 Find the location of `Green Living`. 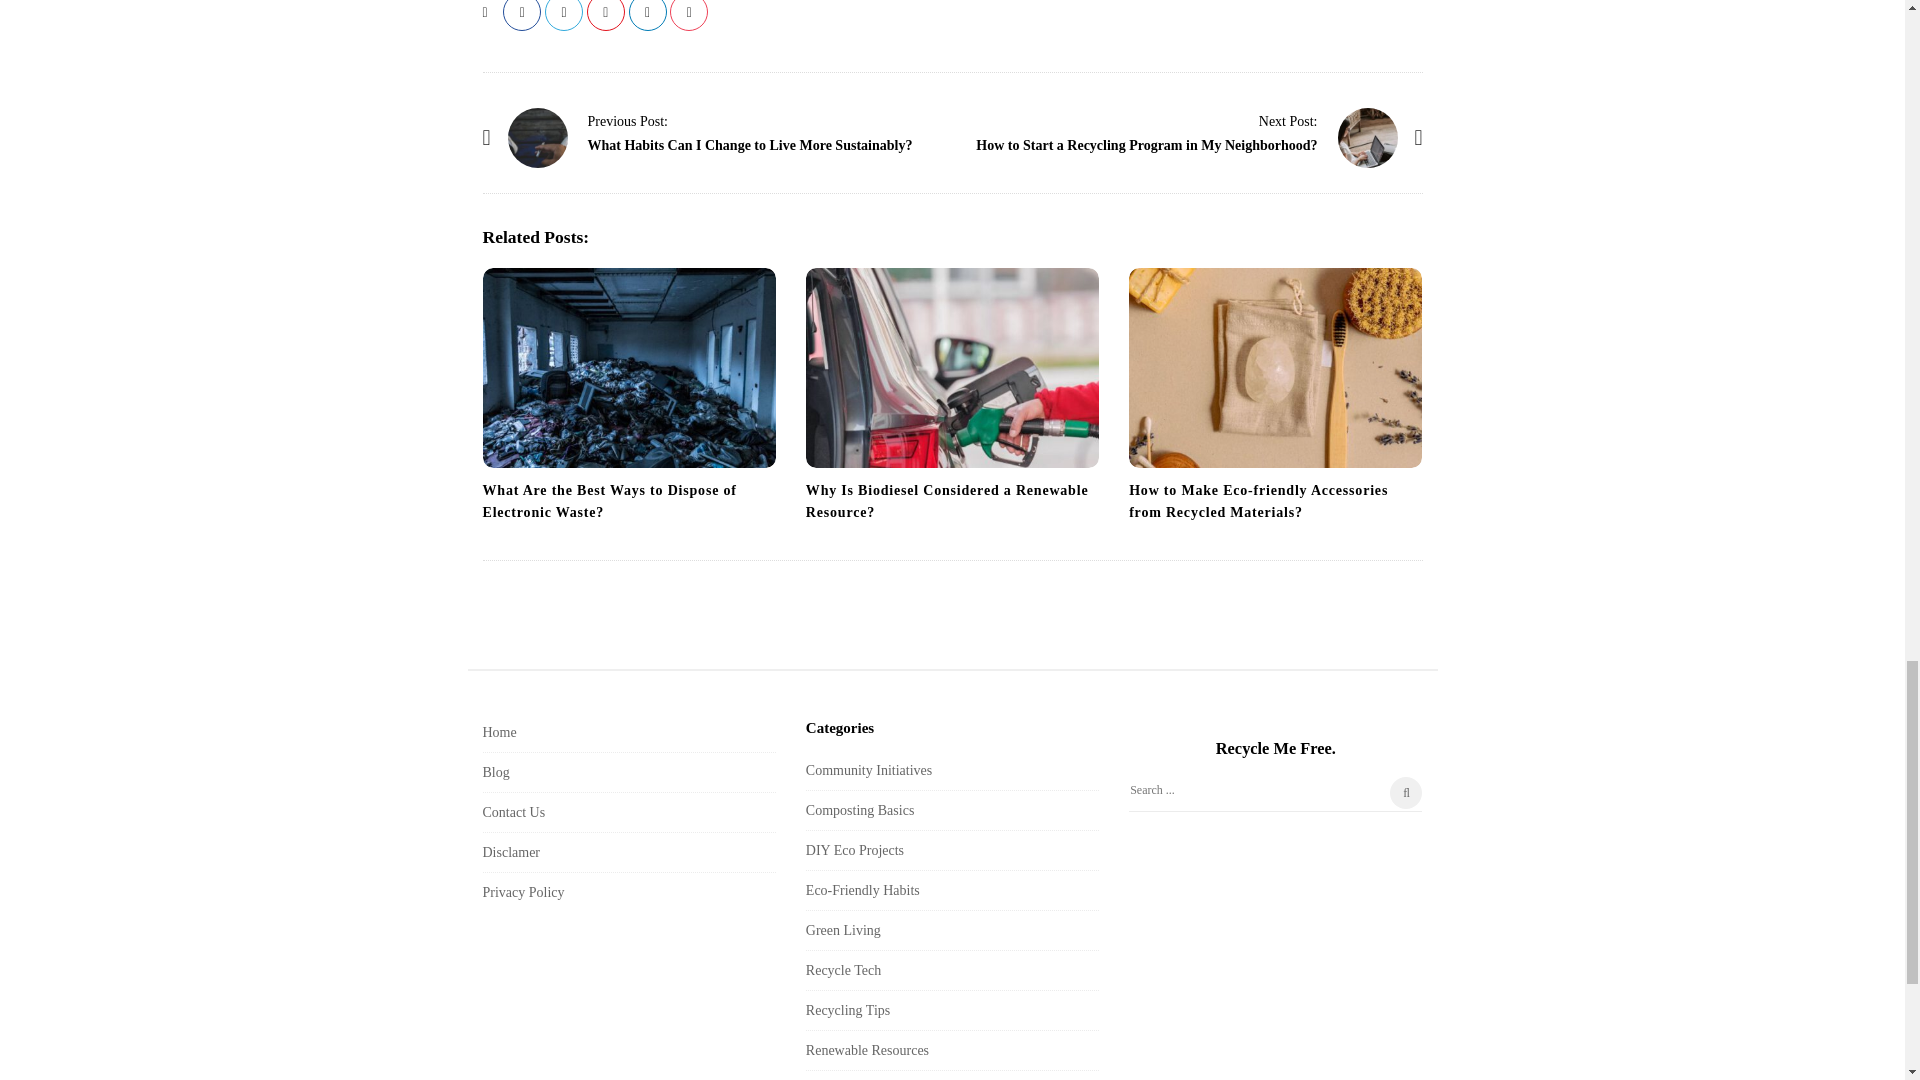

Green Living is located at coordinates (844, 930).